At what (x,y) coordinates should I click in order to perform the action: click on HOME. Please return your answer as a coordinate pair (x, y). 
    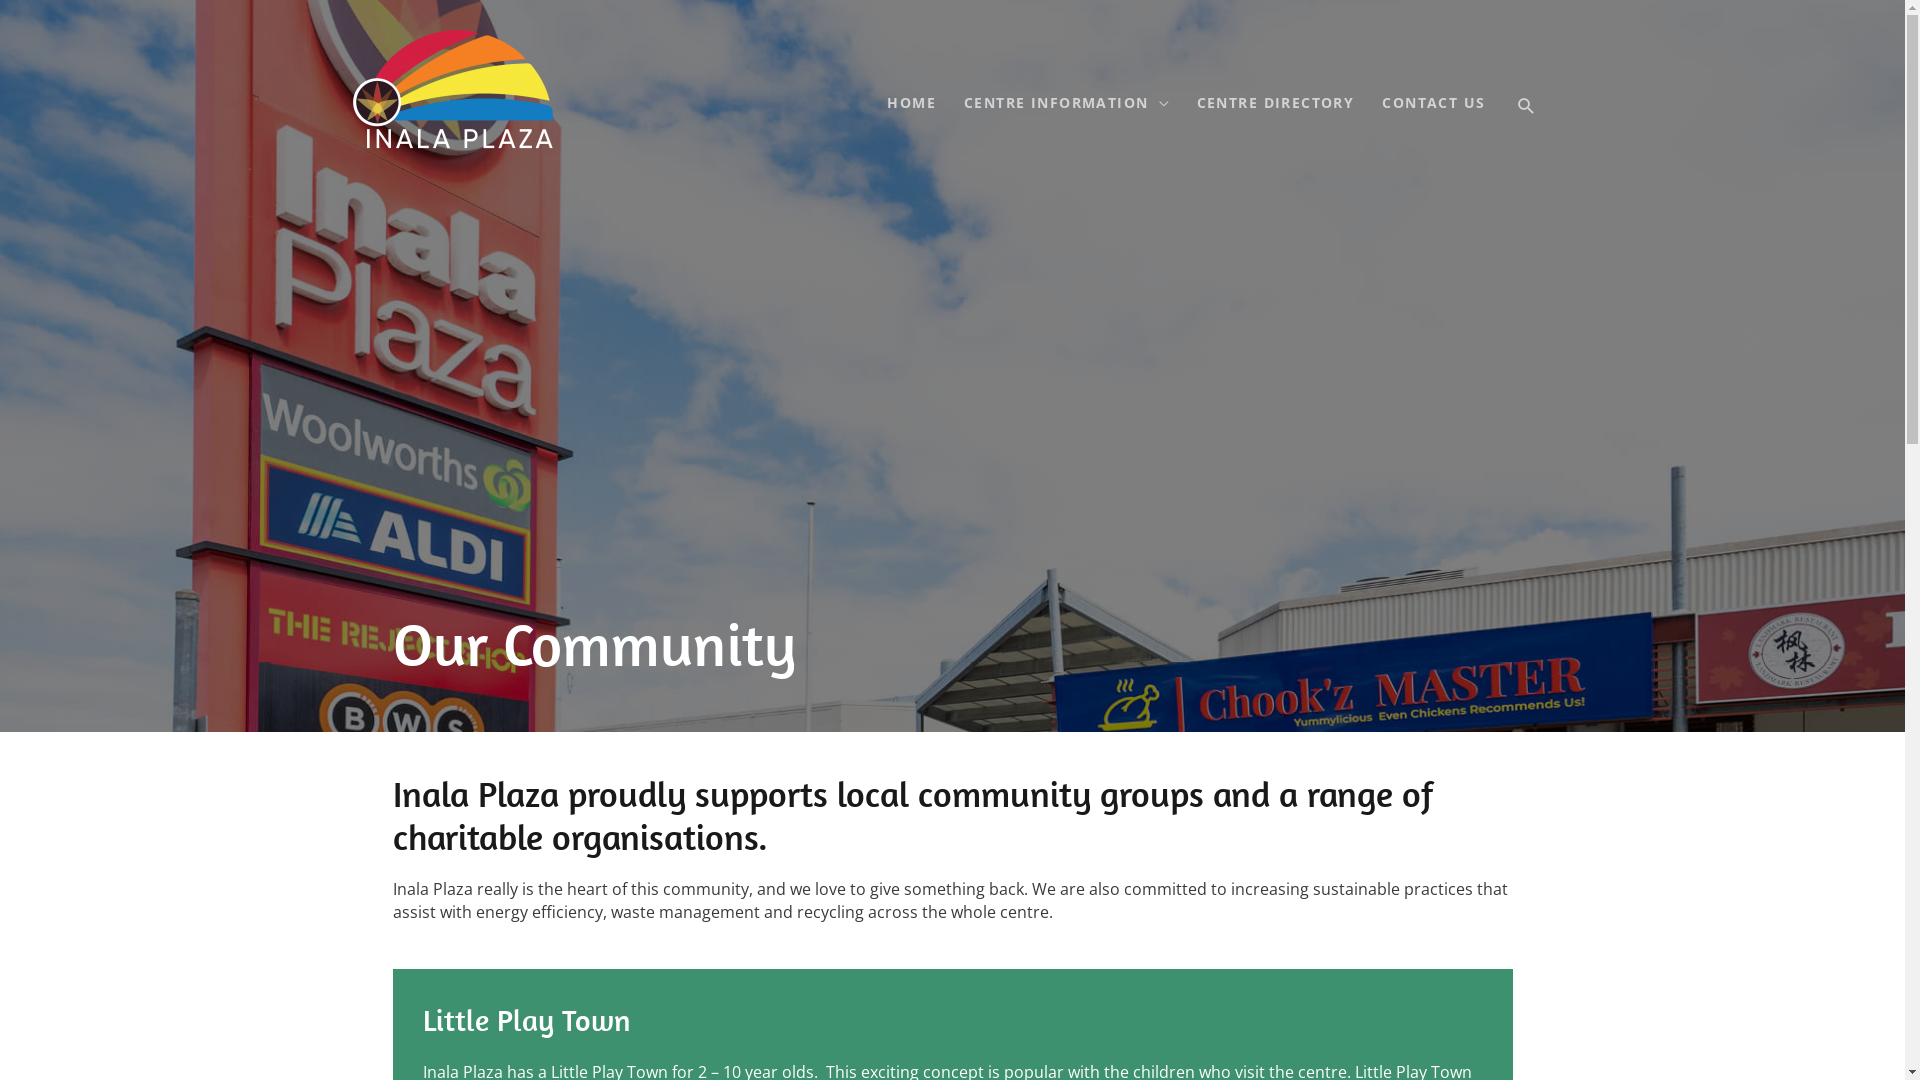
    Looking at the image, I should click on (912, 102).